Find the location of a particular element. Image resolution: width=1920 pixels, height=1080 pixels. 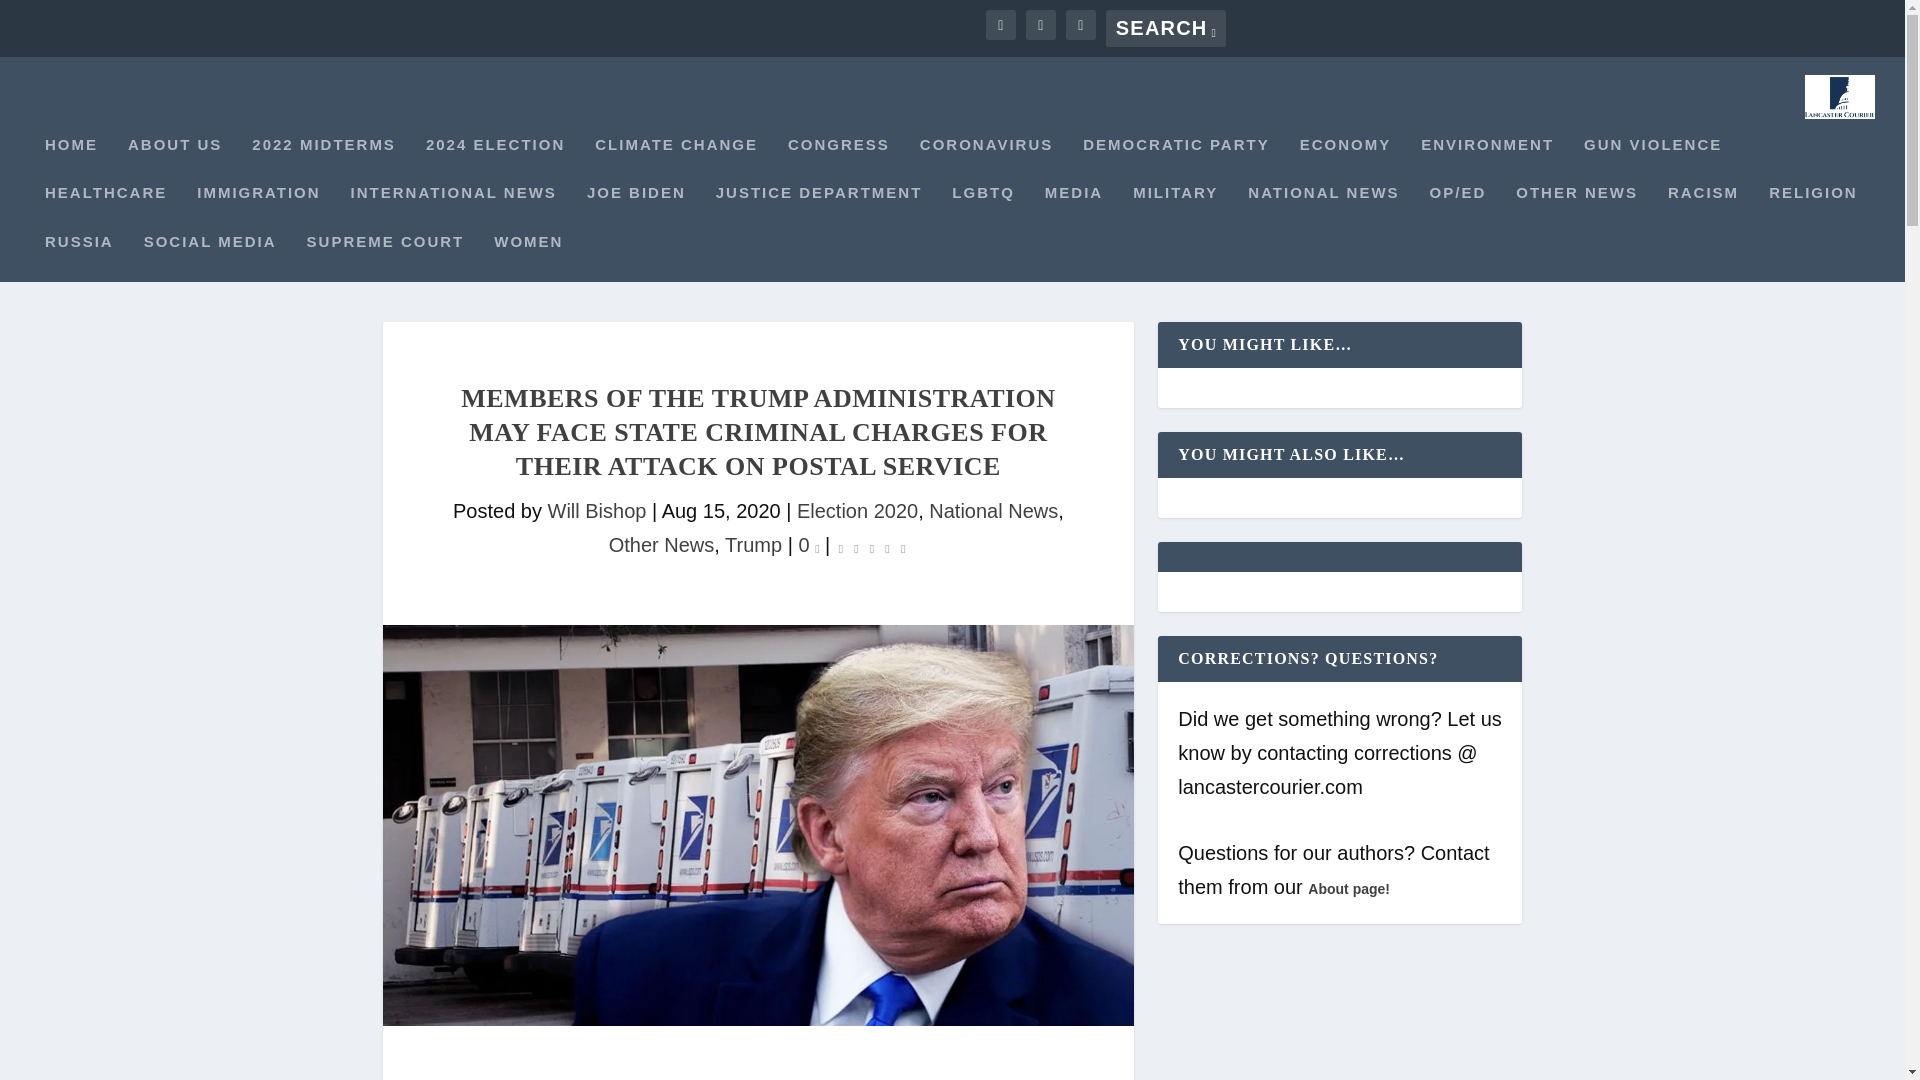

HOME is located at coordinates (70, 161).